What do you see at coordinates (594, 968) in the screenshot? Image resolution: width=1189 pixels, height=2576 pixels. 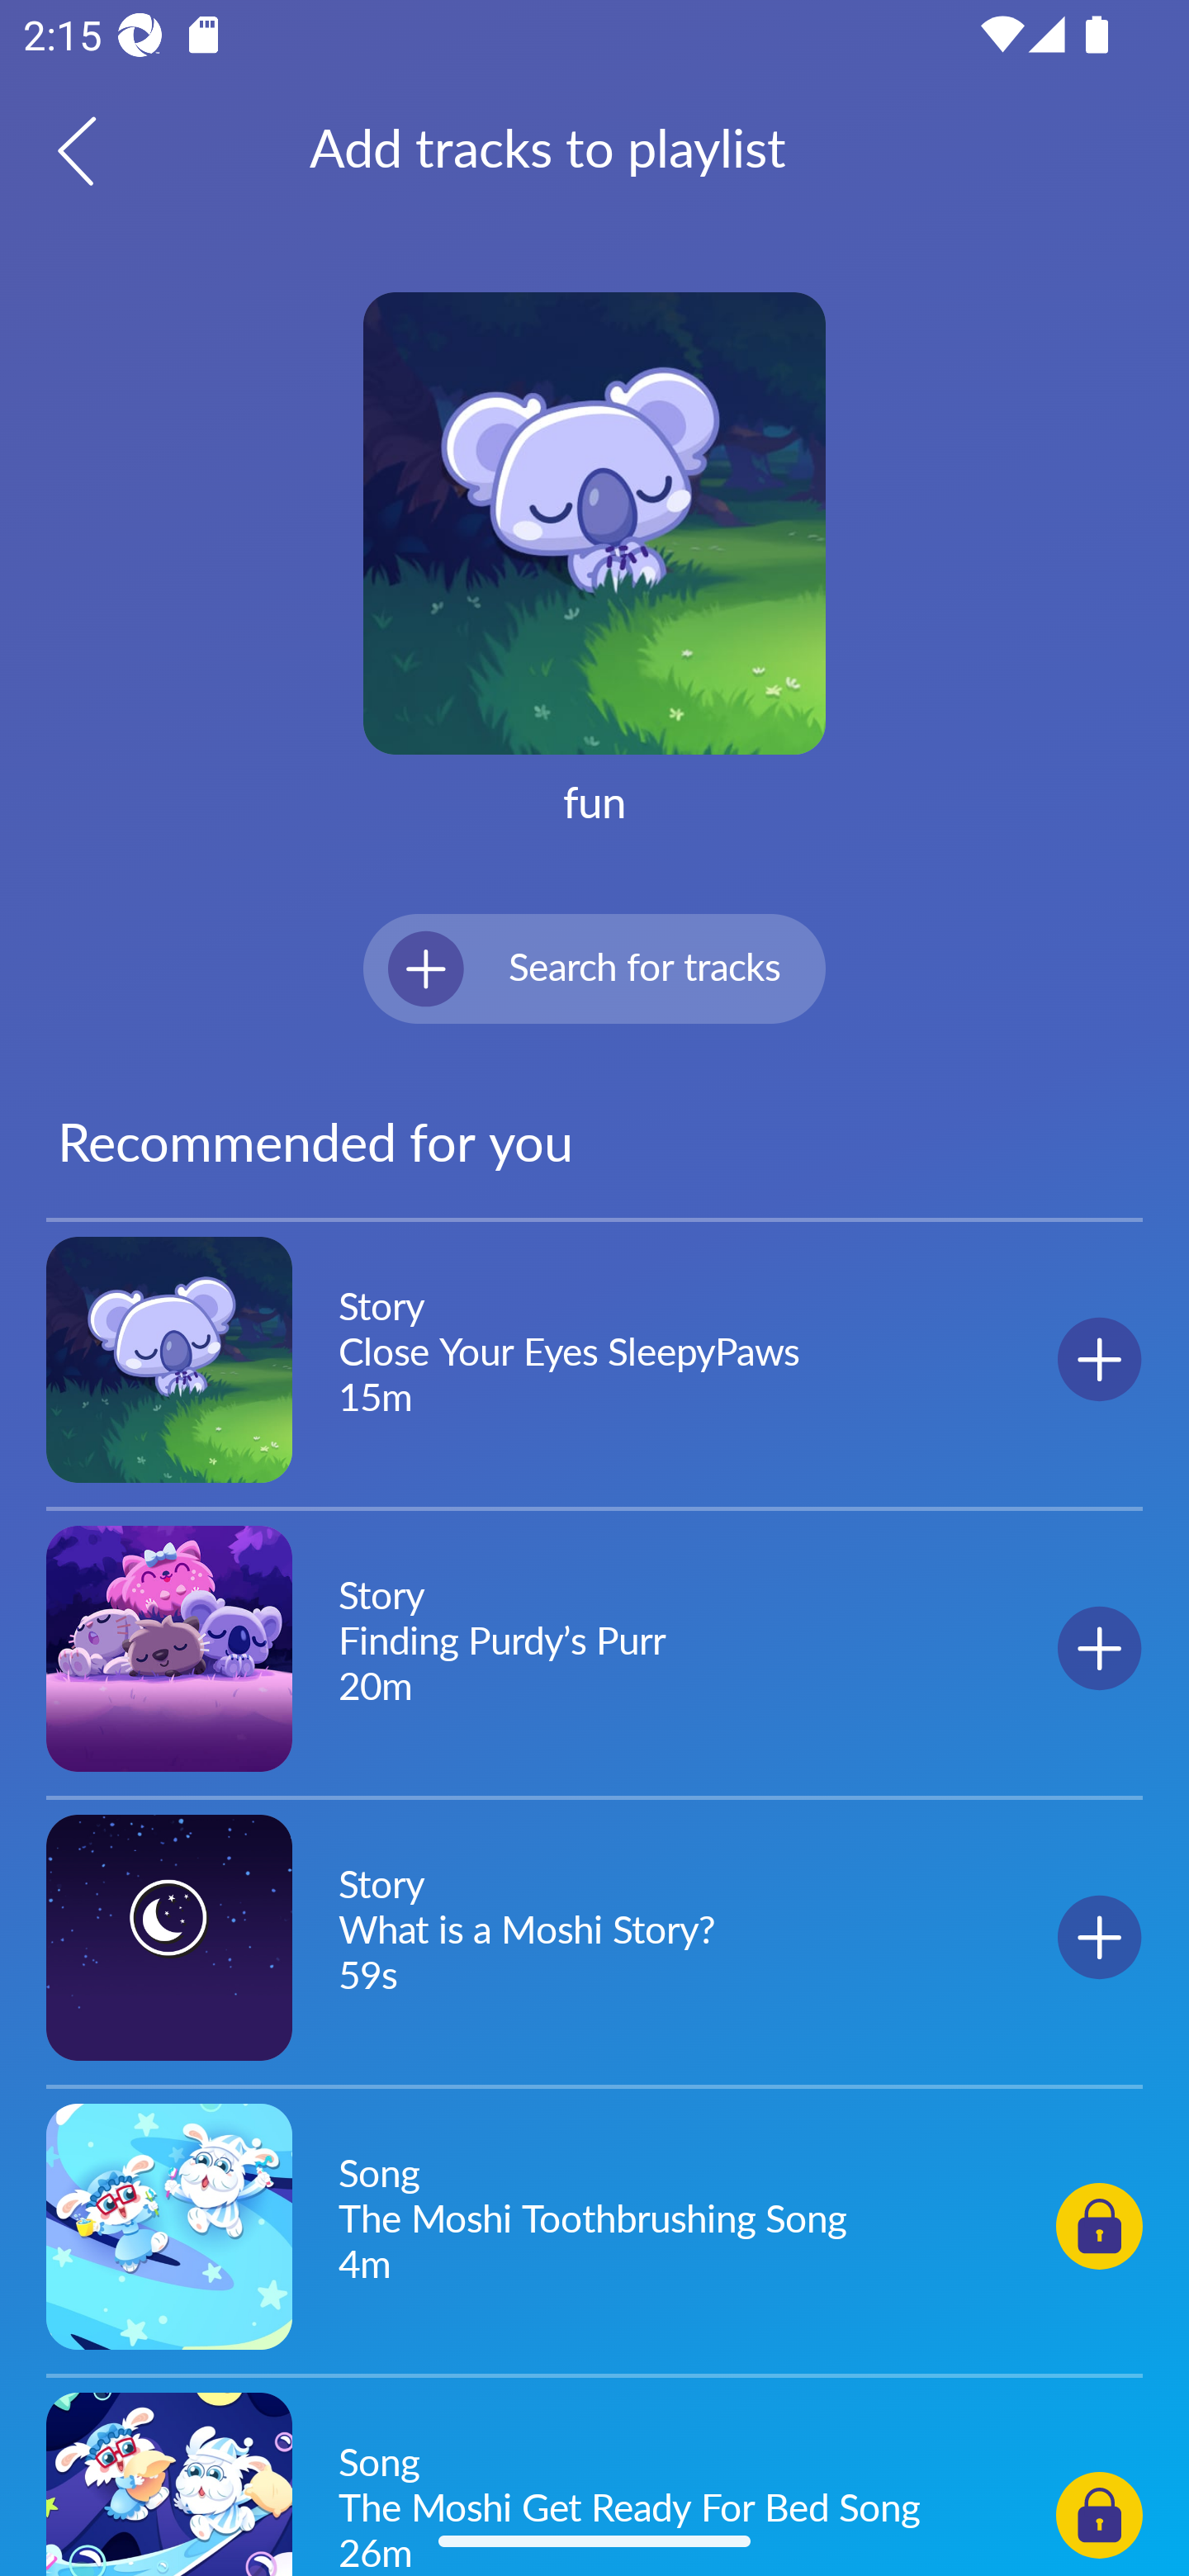 I see `icon Search for tracks` at bounding box center [594, 968].